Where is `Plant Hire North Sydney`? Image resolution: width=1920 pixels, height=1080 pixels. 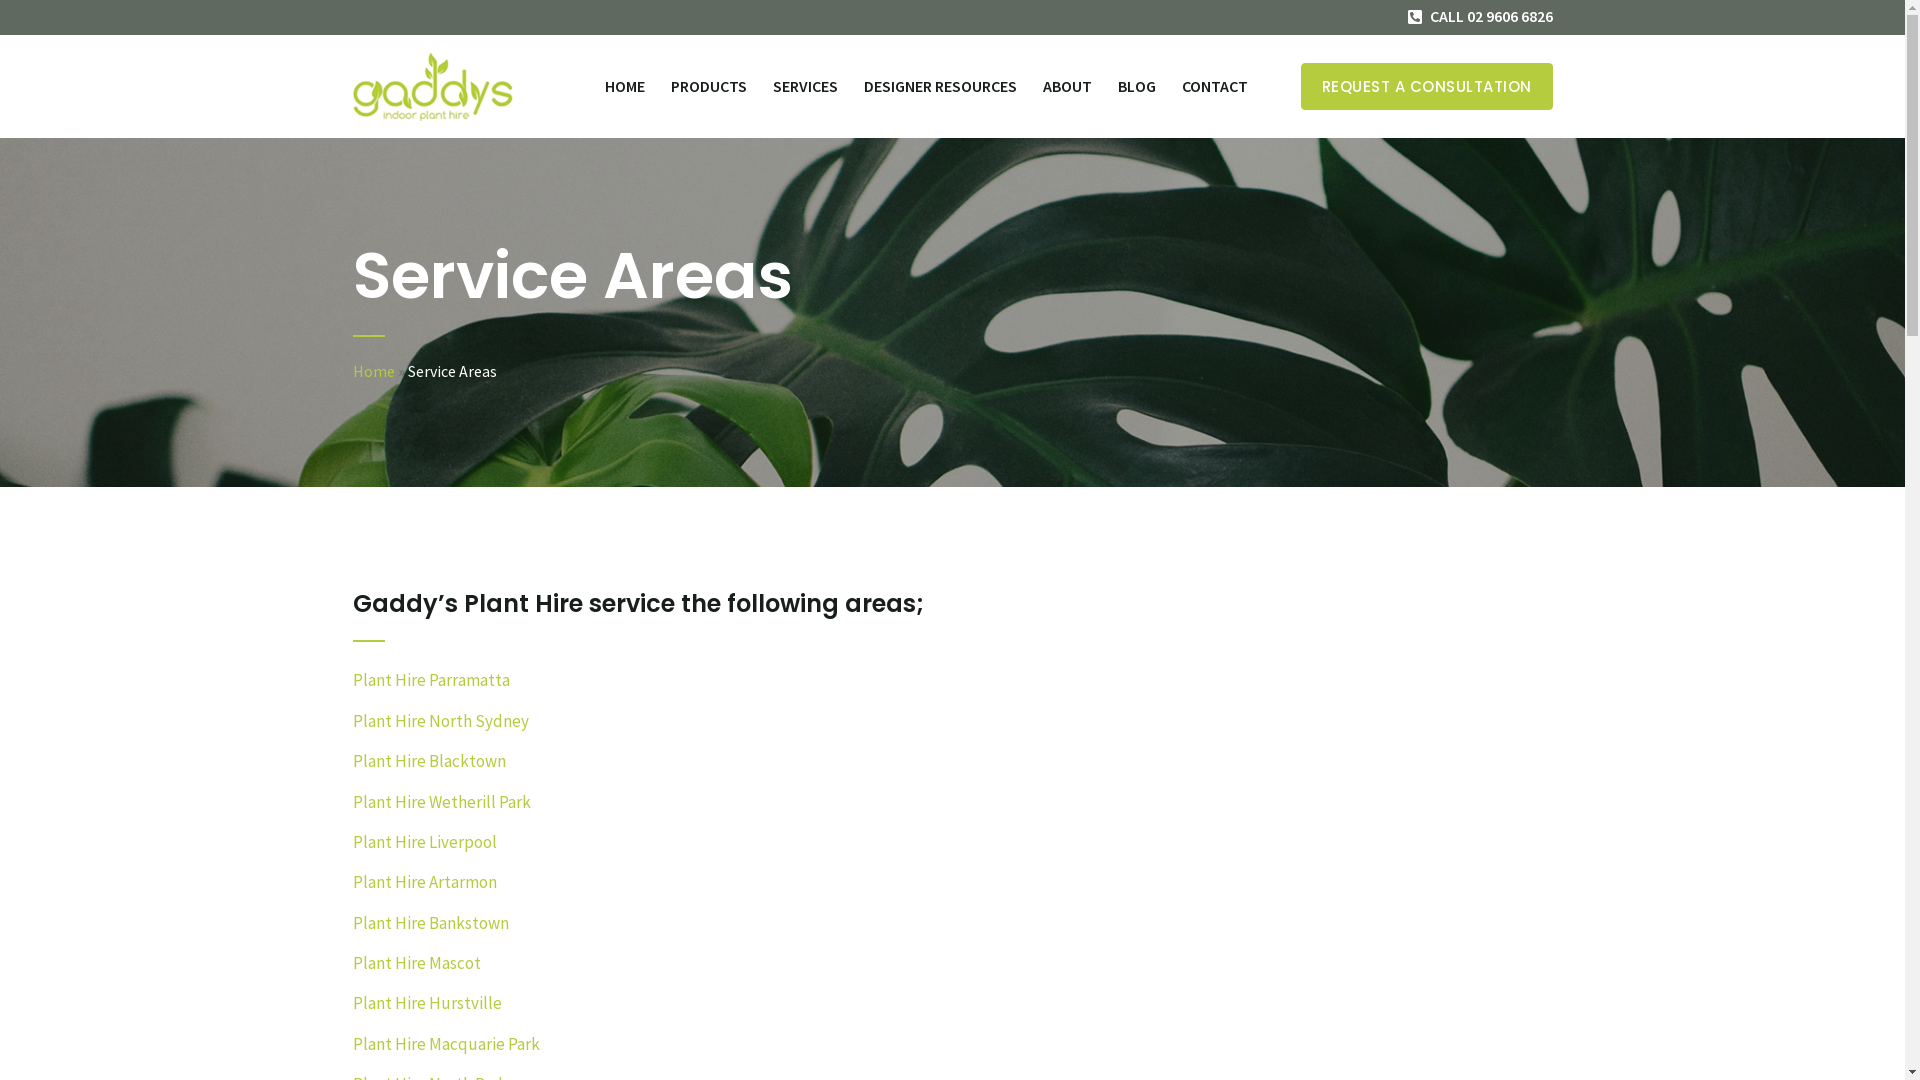
Plant Hire North Sydney is located at coordinates (440, 721).